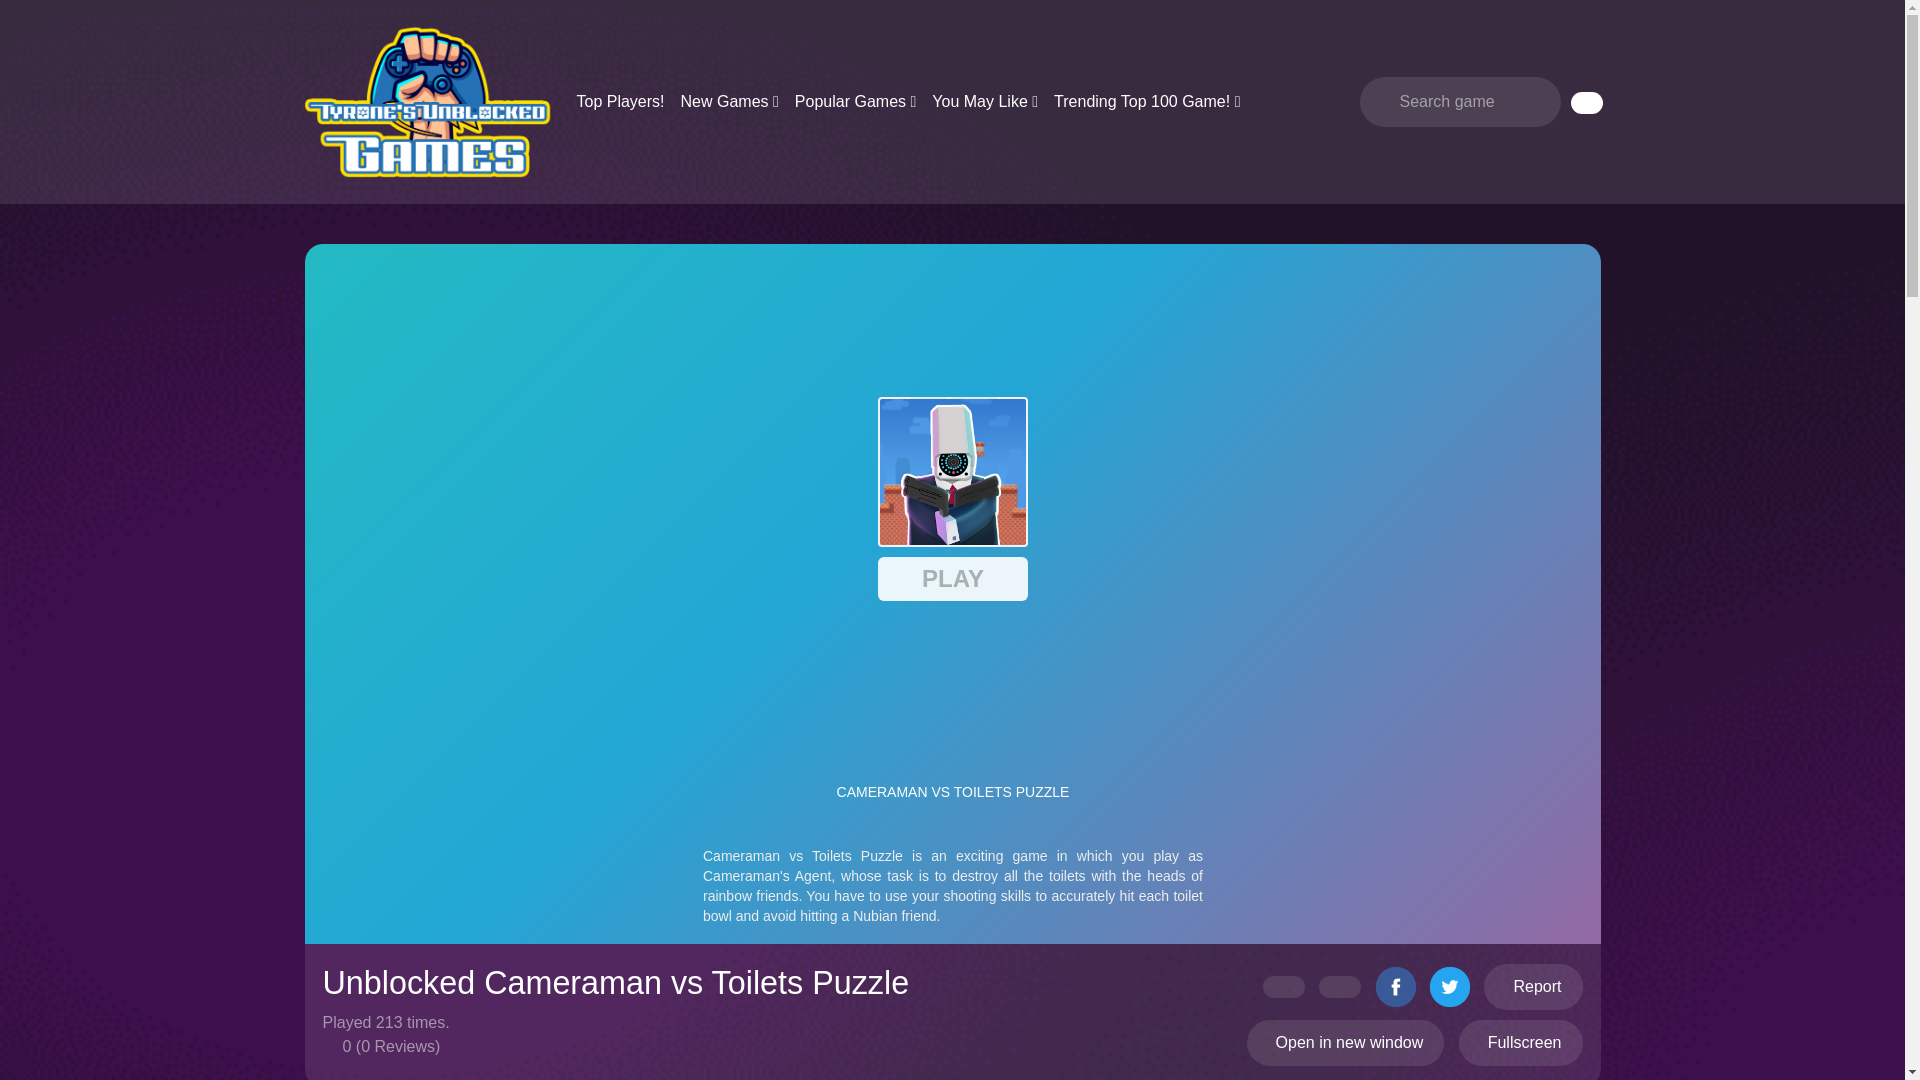 This screenshot has width=1920, height=1080. What do you see at coordinates (1533, 986) in the screenshot?
I see `Report` at bounding box center [1533, 986].